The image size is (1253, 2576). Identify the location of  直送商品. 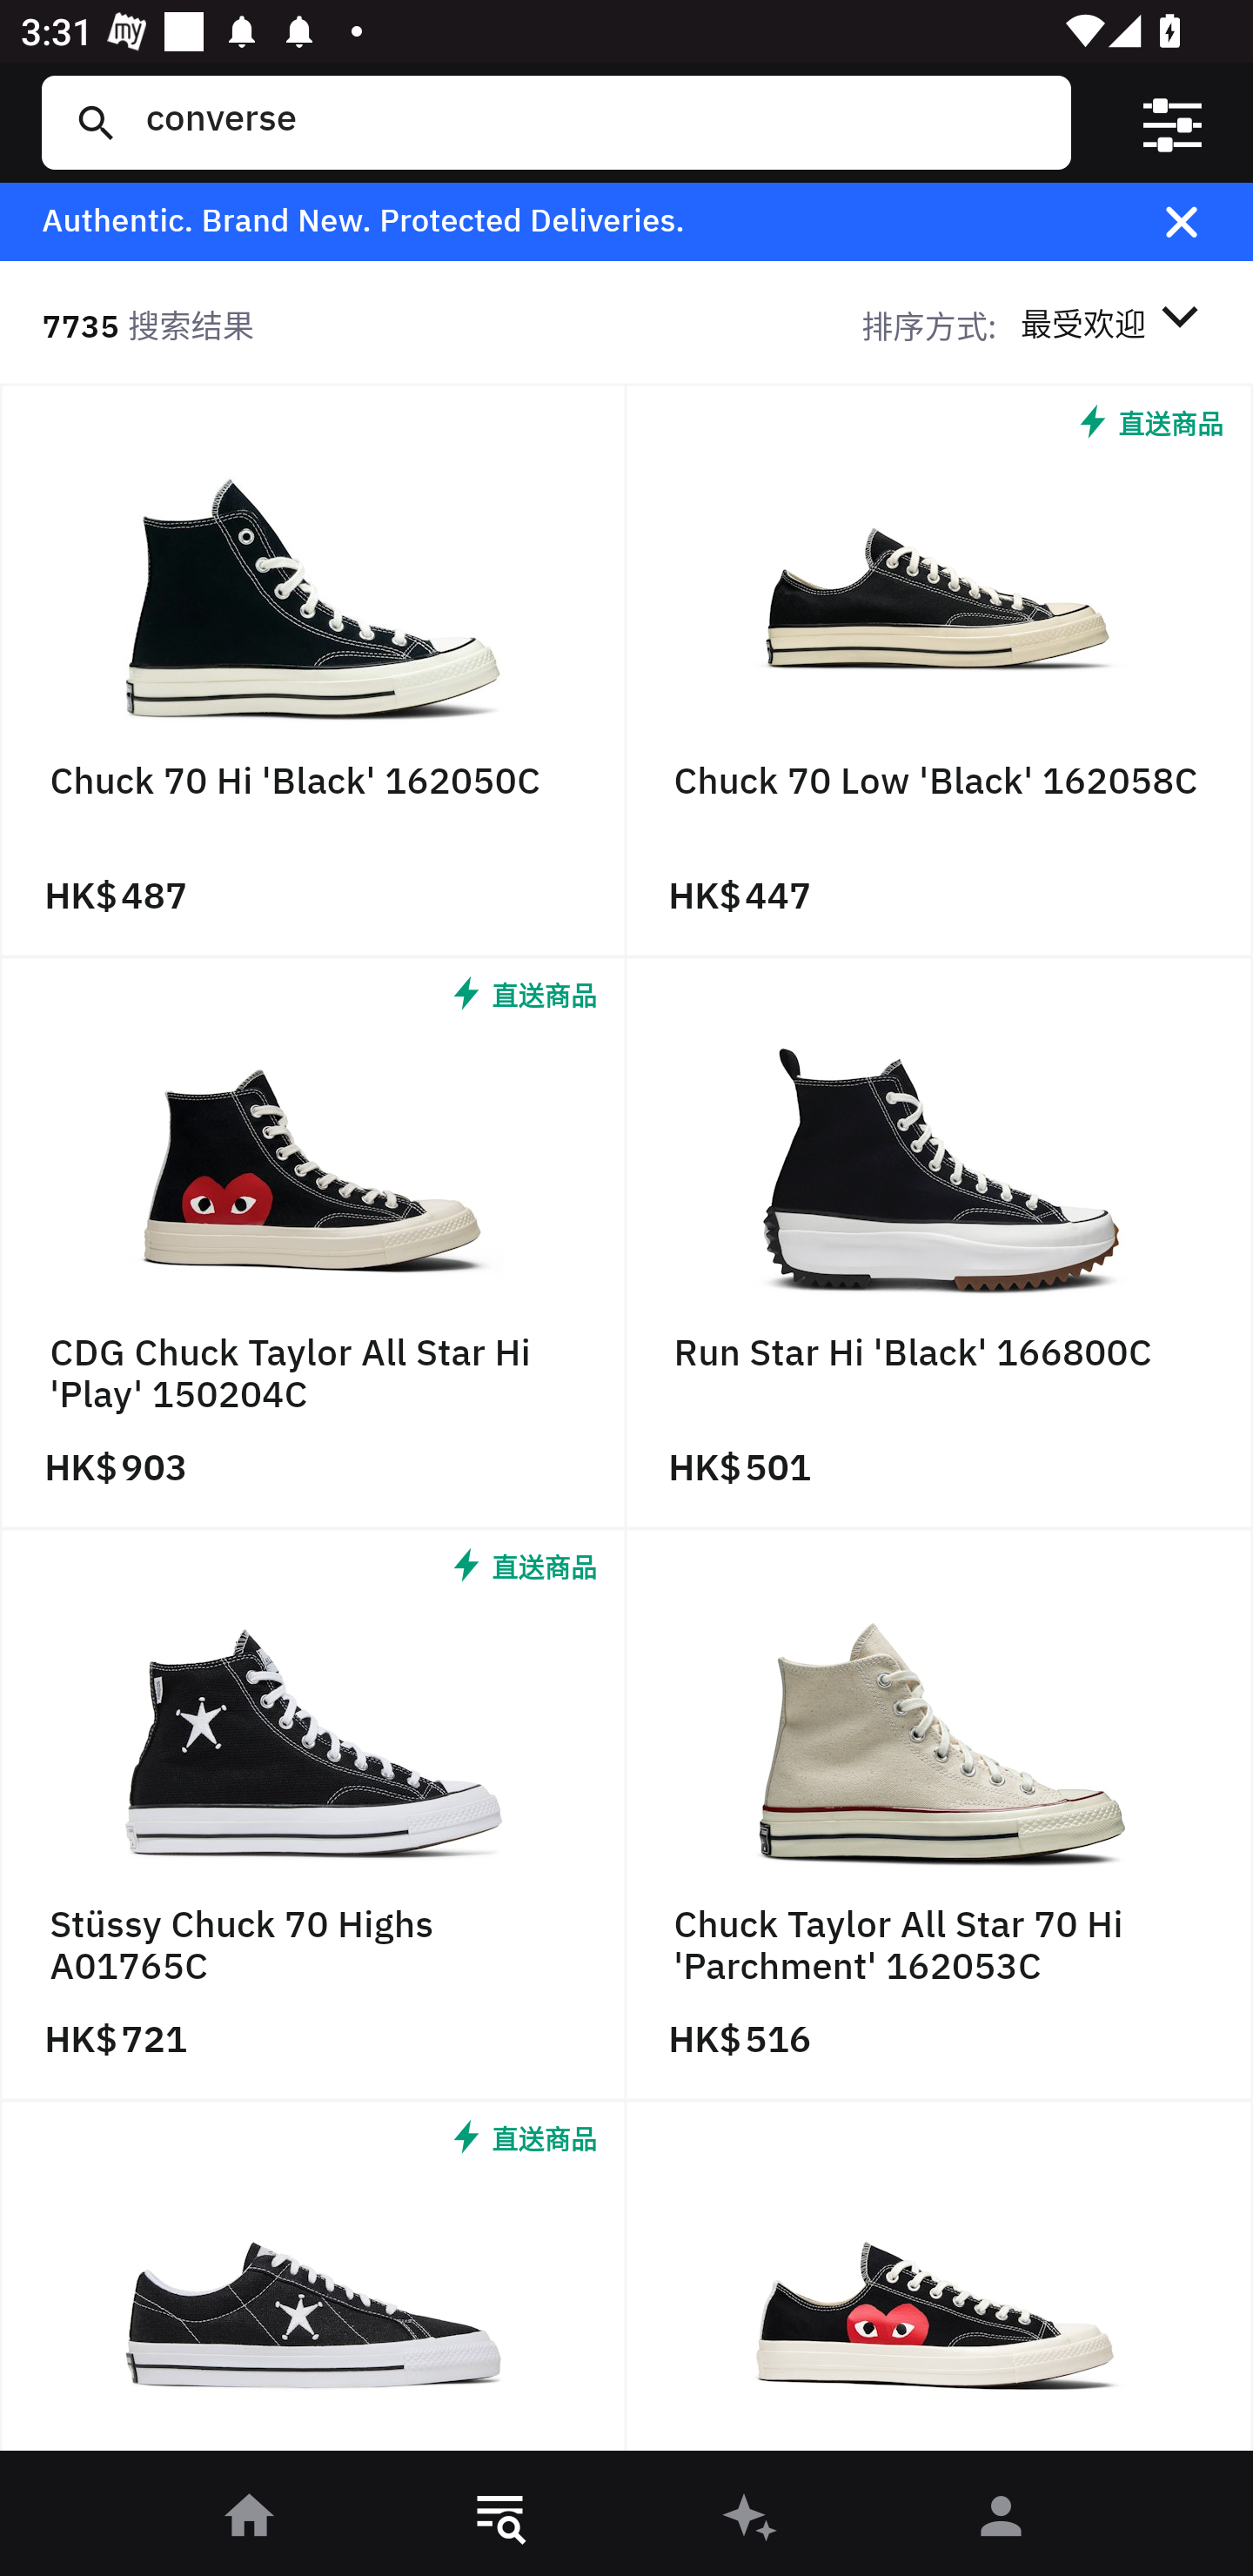
(313, 2284).